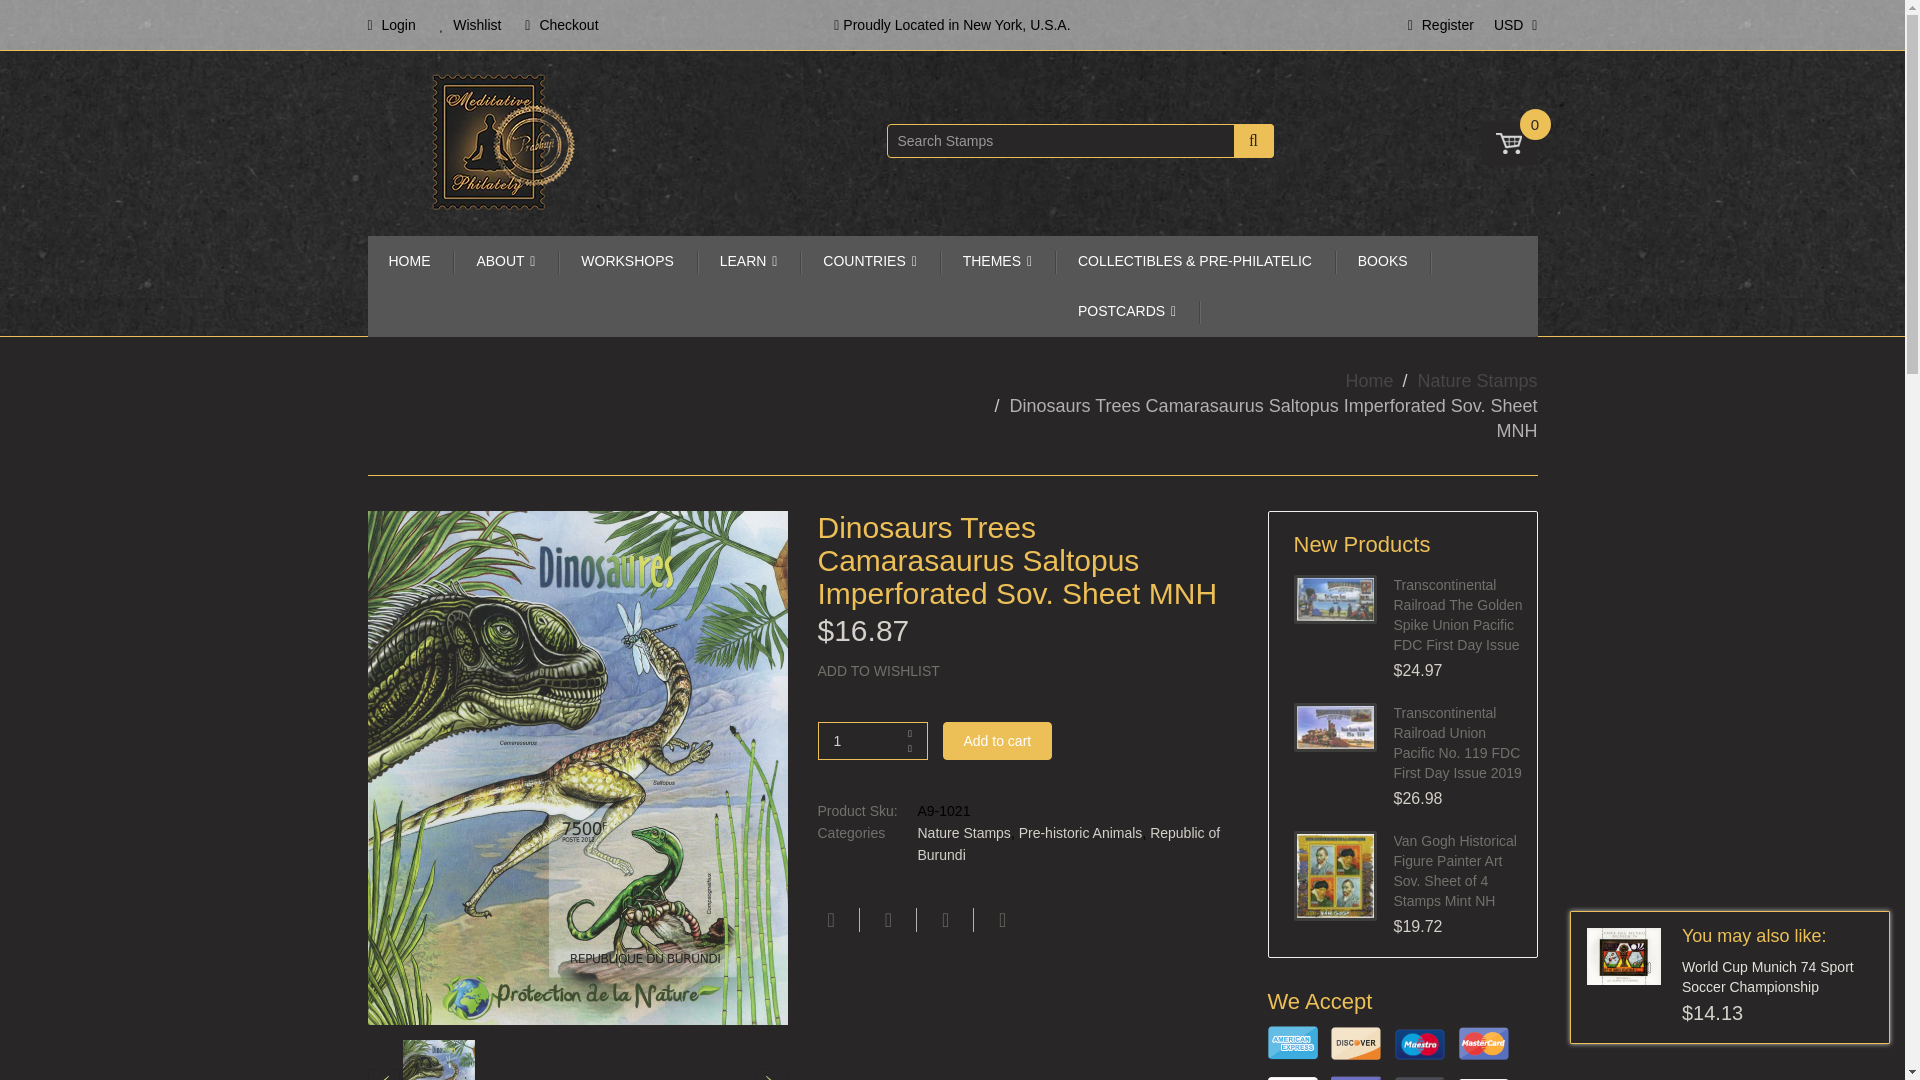  What do you see at coordinates (872, 741) in the screenshot?
I see `1` at bounding box center [872, 741].